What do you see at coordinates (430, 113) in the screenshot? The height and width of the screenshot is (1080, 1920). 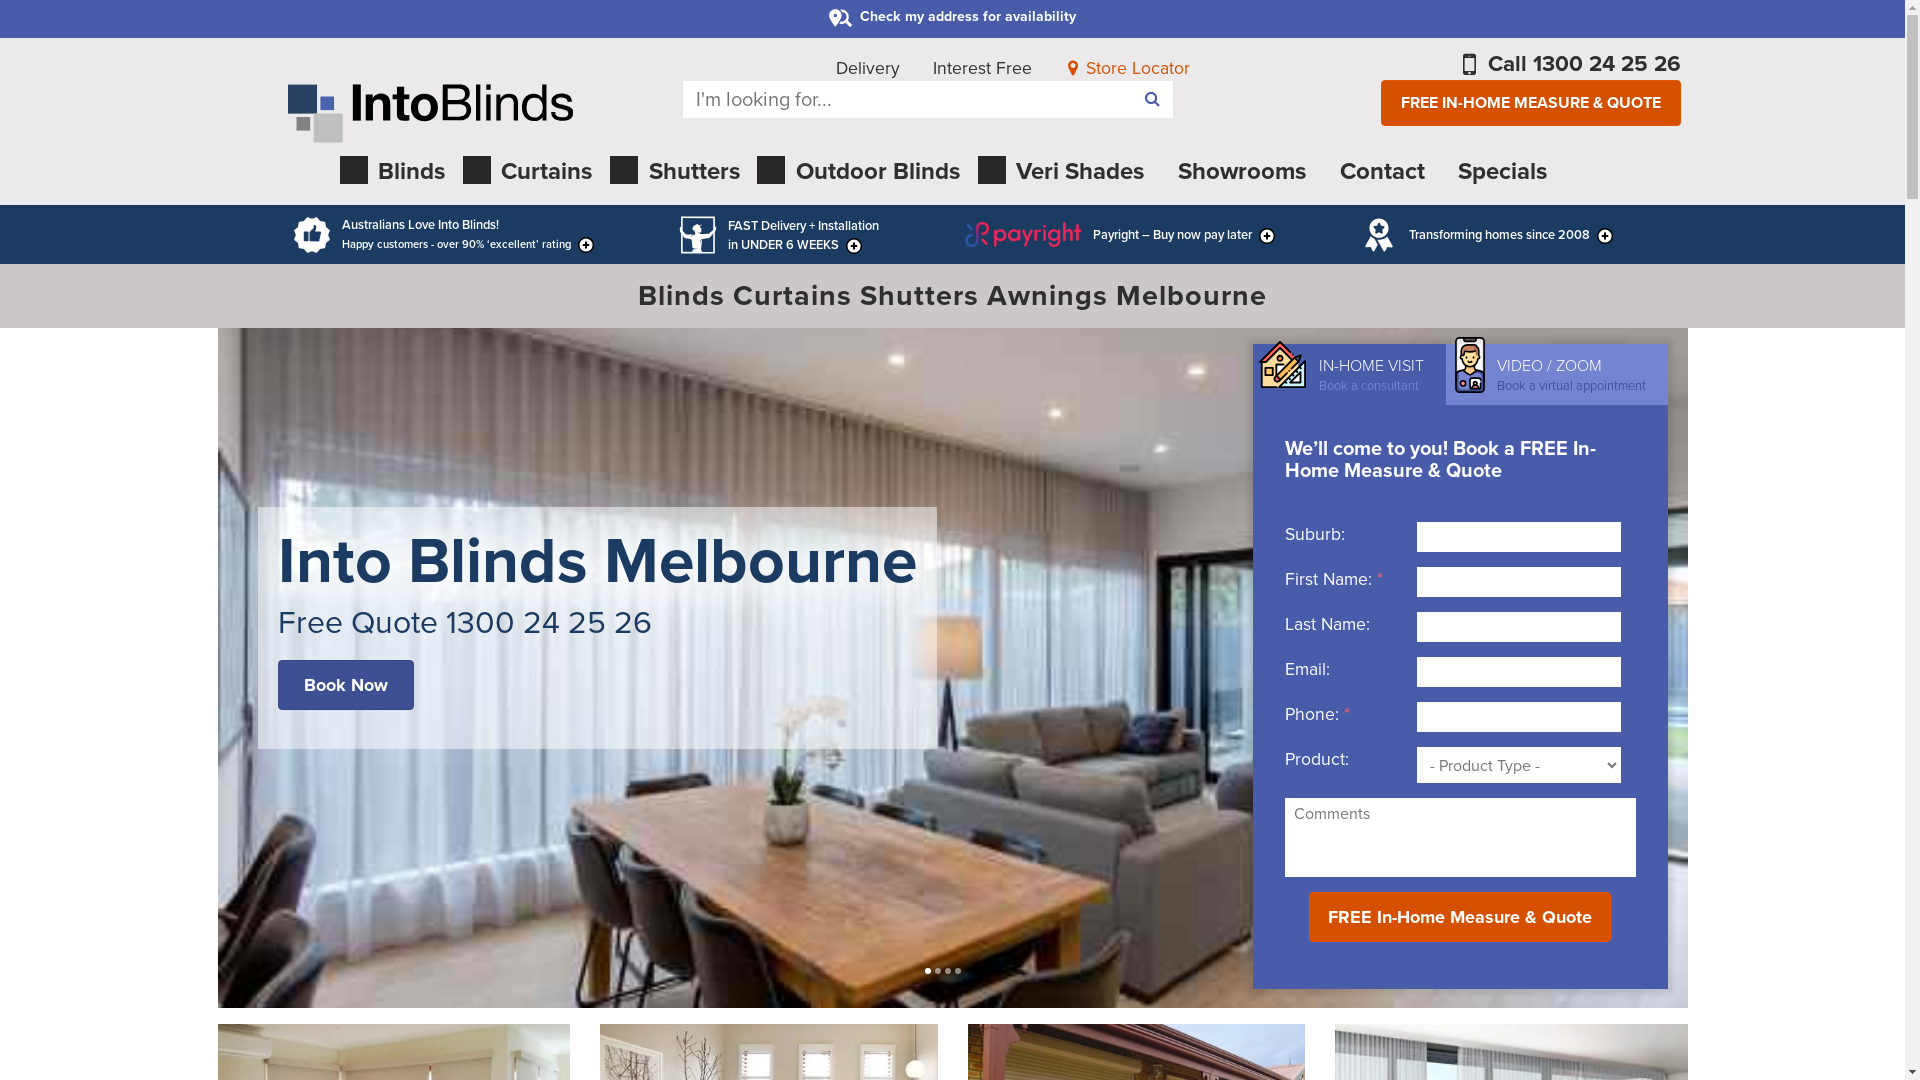 I see `Home` at bounding box center [430, 113].